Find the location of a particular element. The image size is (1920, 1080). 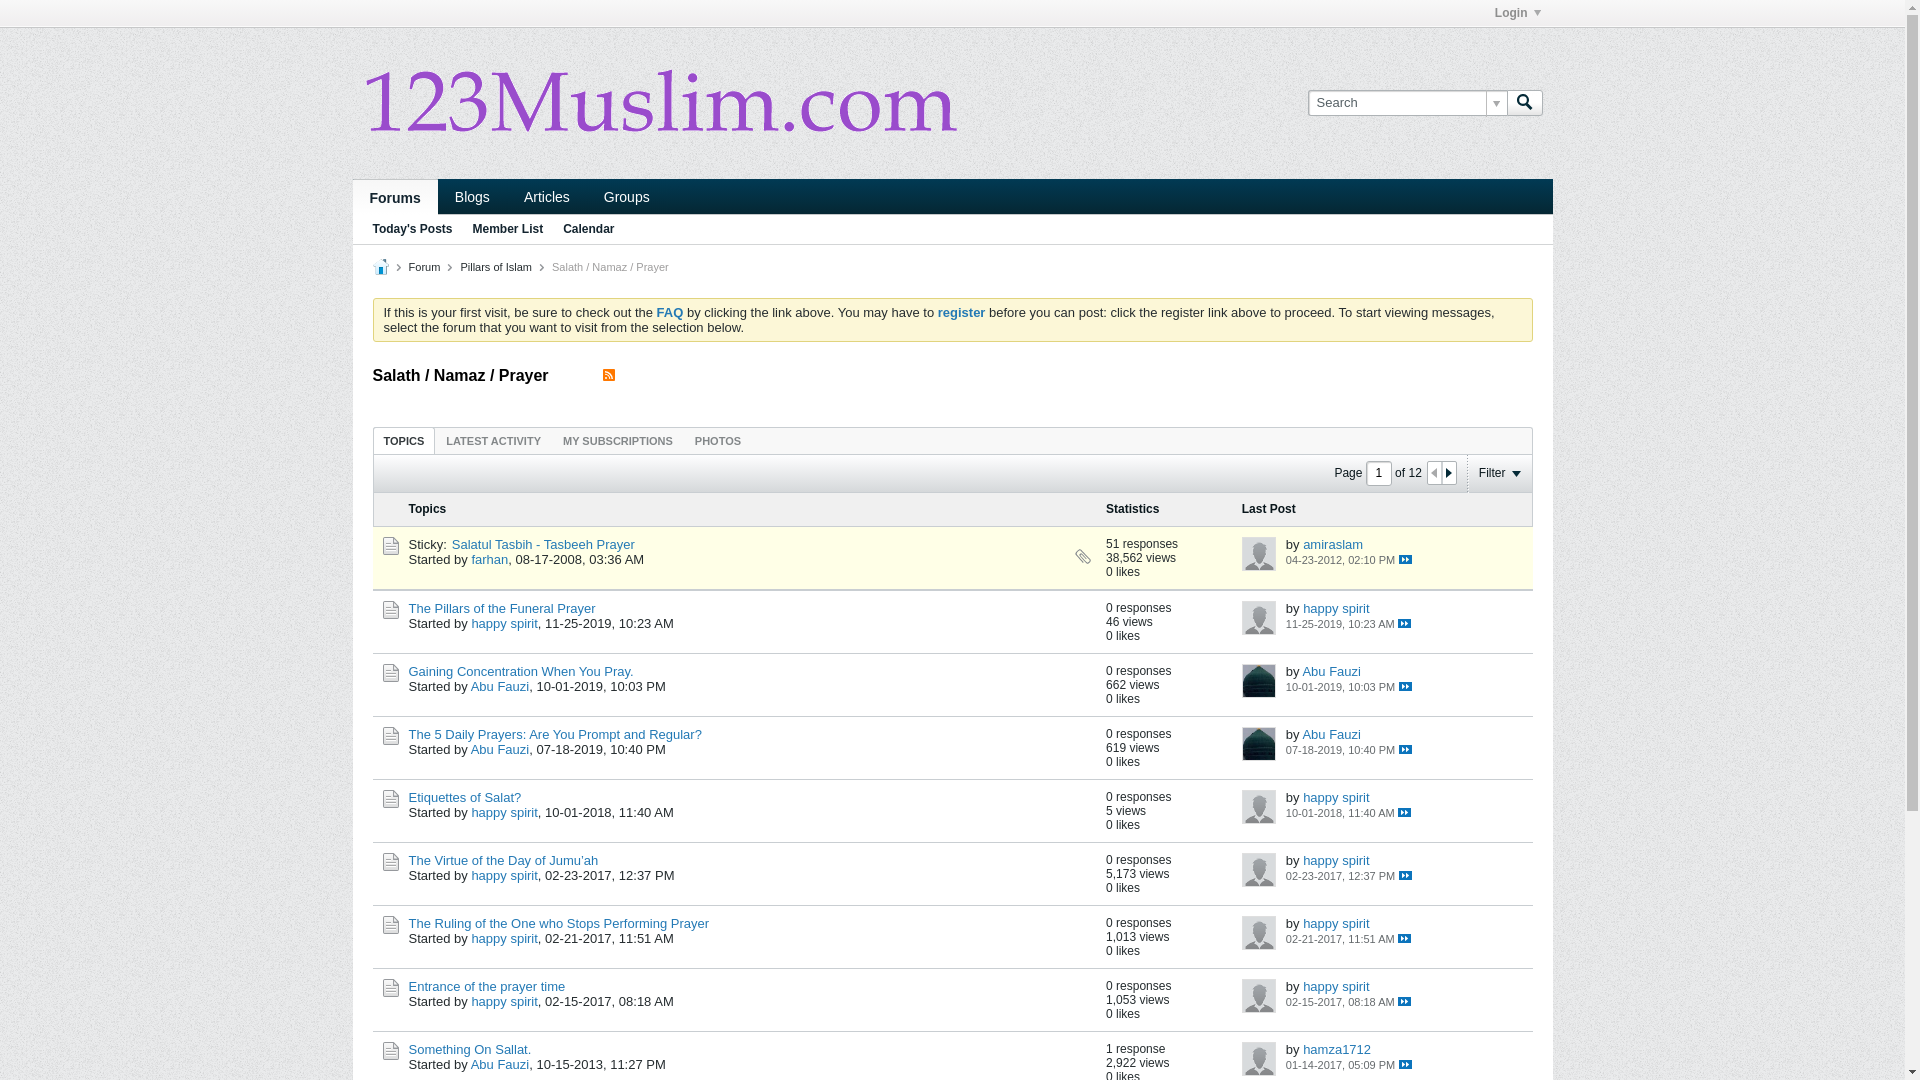

Go to last post is located at coordinates (1406, 750).